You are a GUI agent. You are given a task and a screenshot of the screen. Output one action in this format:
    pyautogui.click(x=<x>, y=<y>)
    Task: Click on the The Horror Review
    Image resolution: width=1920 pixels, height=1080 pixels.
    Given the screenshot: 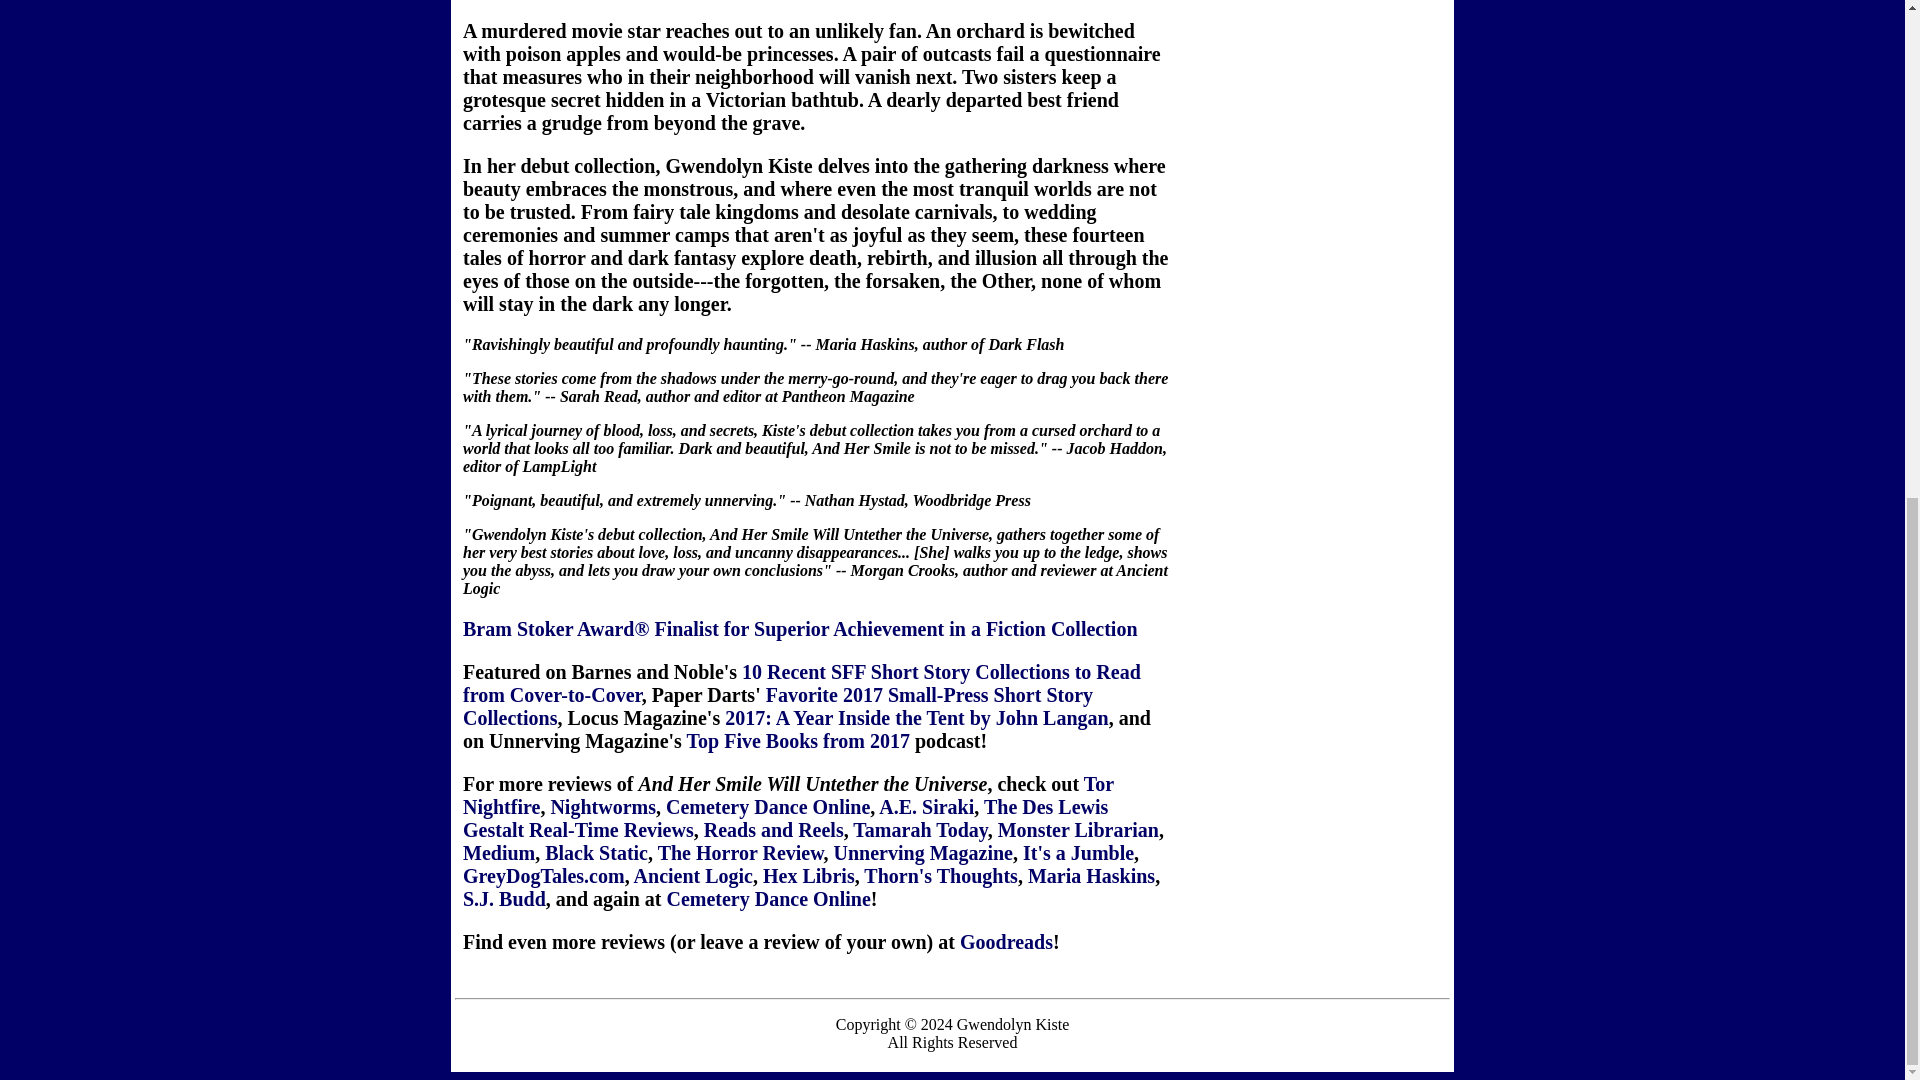 What is the action you would take?
    pyautogui.click(x=740, y=853)
    